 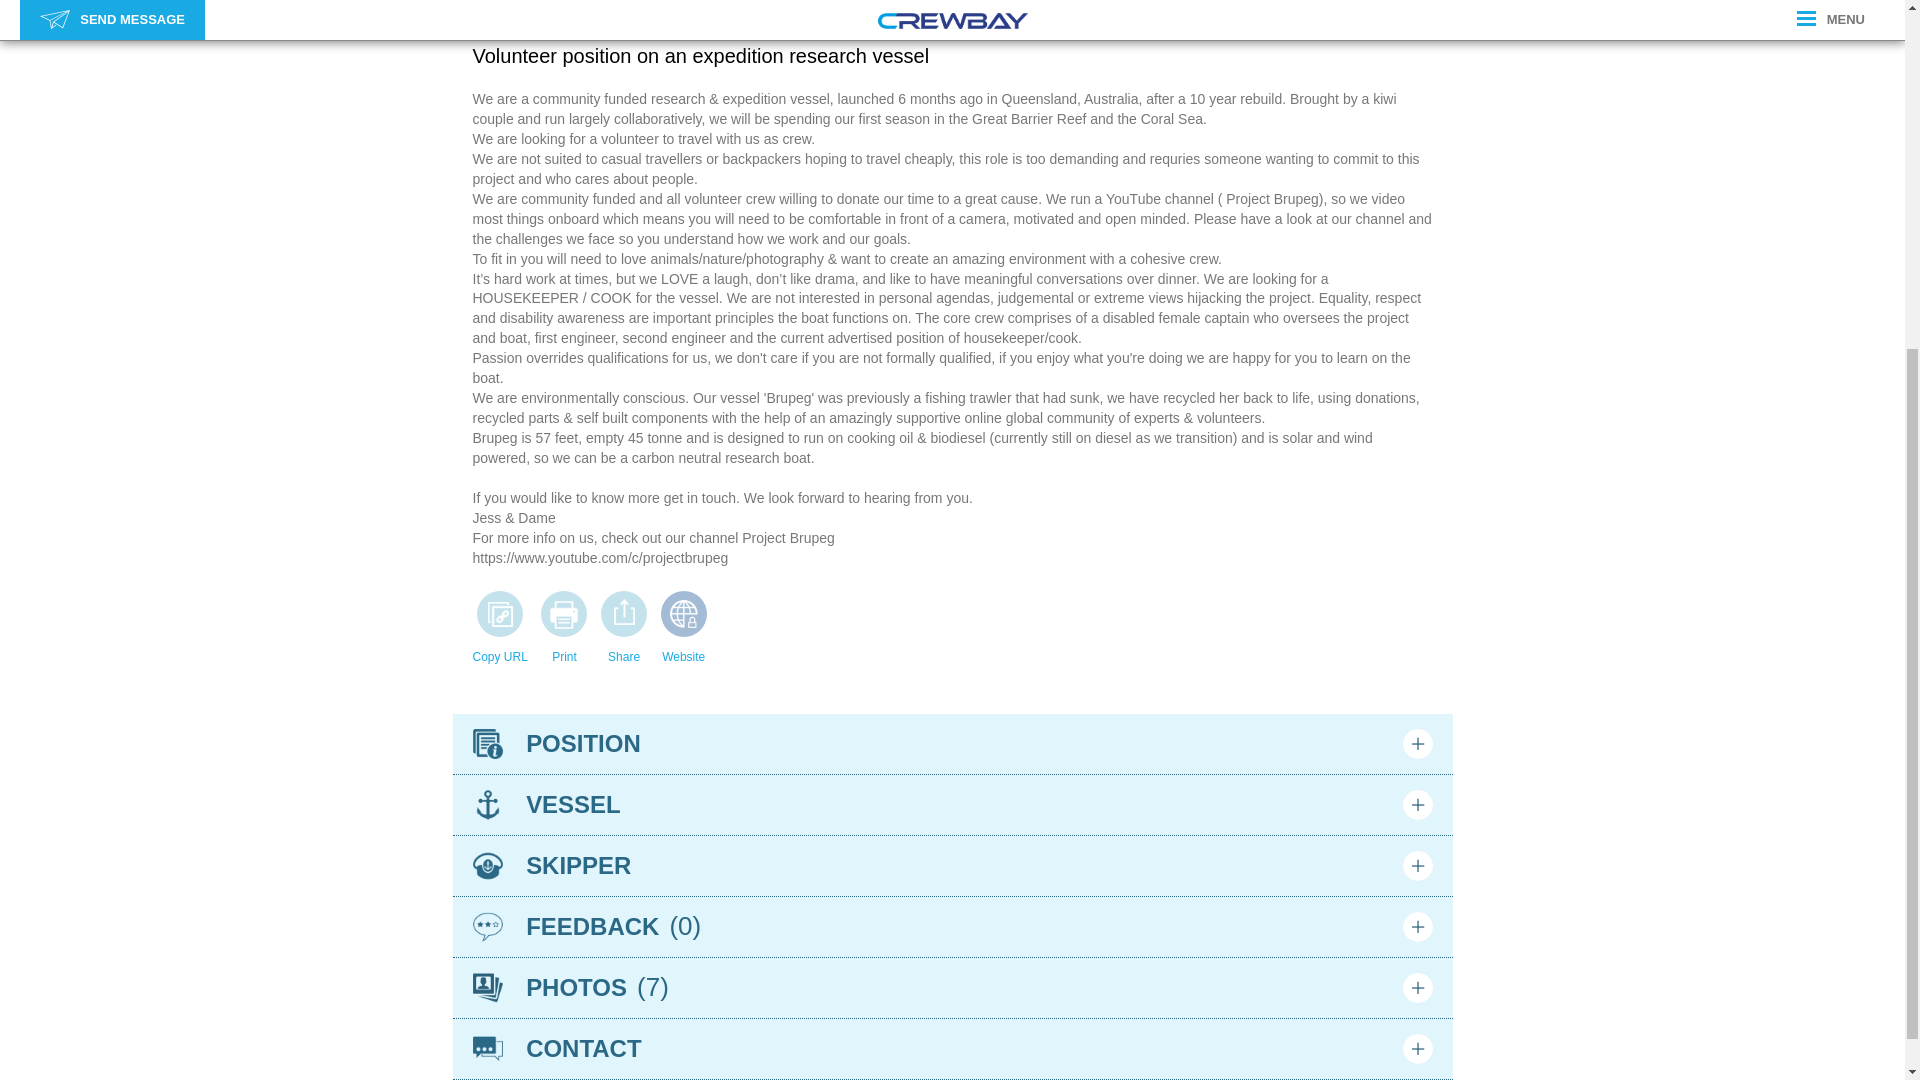 What do you see at coordinates (684, 614) in the screenshot?
I see `Website` at bounding box center [684, 614].